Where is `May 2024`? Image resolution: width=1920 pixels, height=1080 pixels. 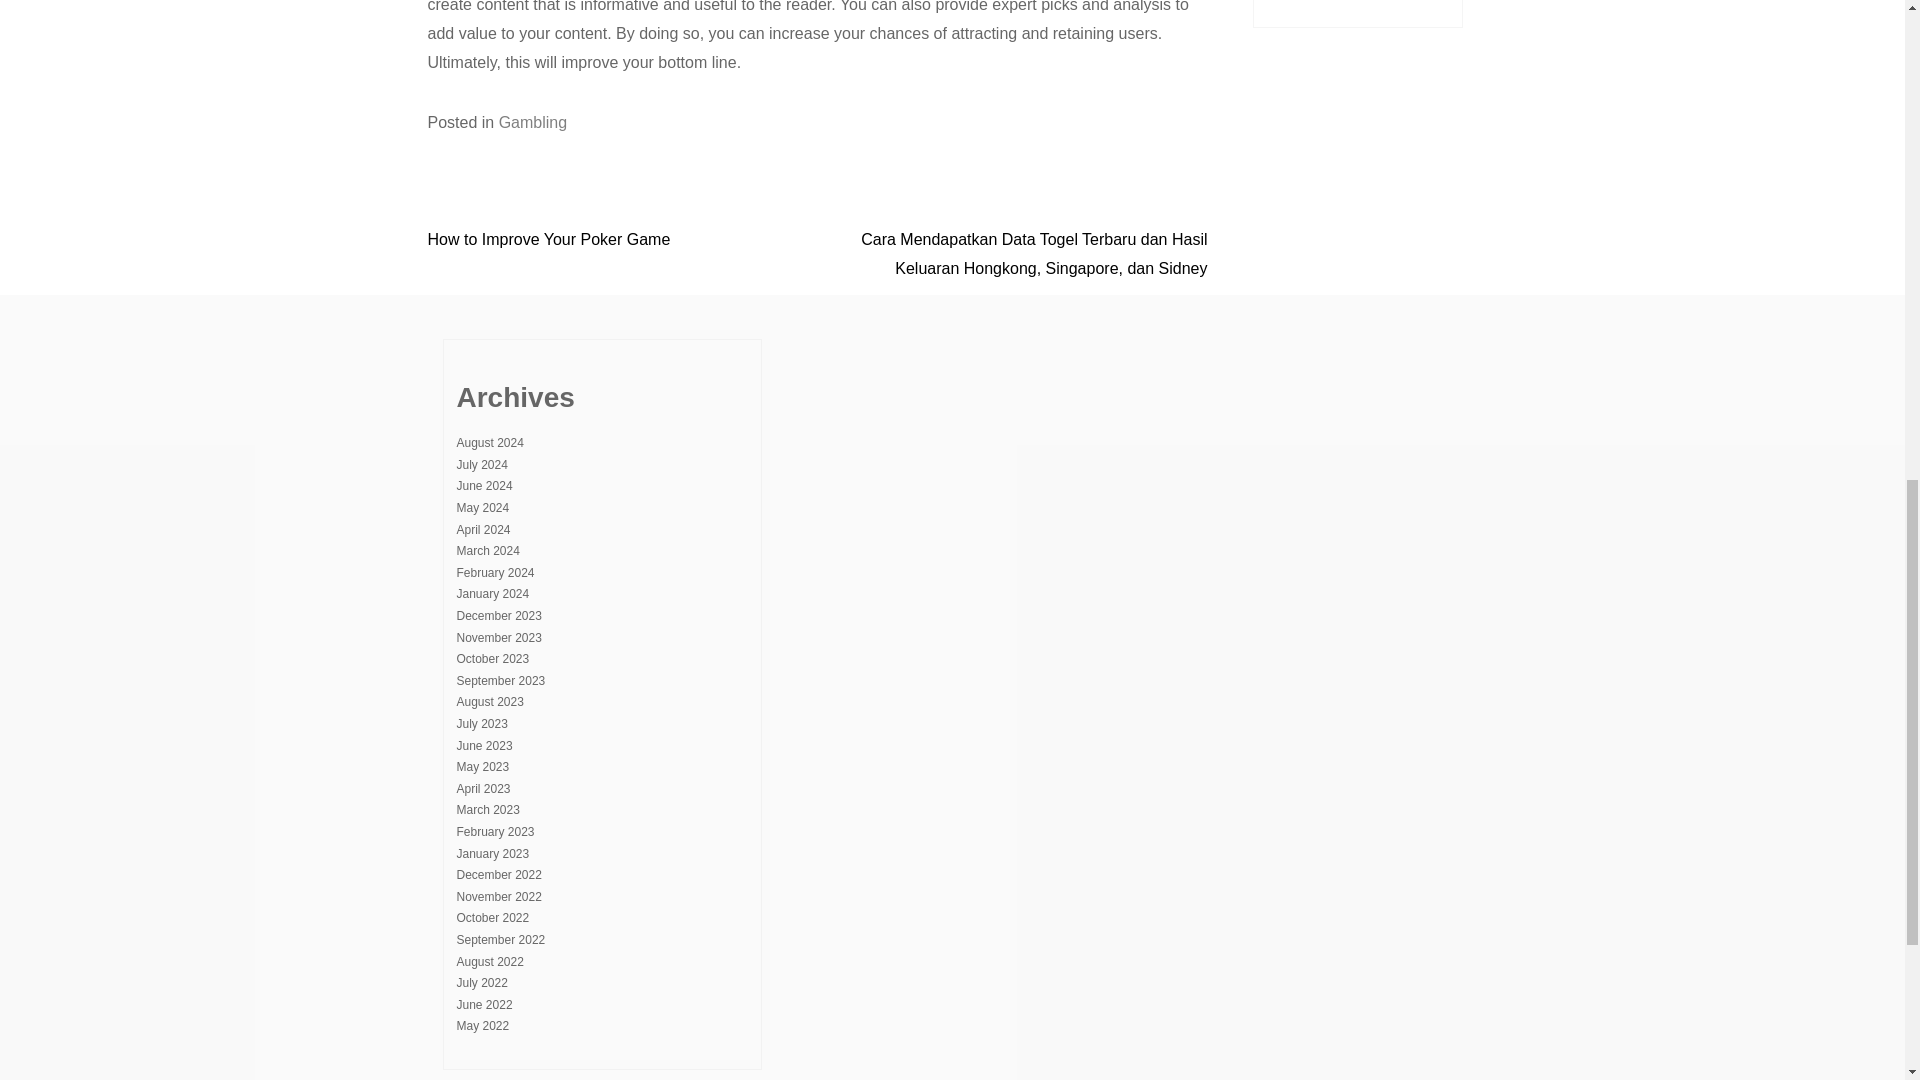 May 2024 is located at coordinates (482, 508).